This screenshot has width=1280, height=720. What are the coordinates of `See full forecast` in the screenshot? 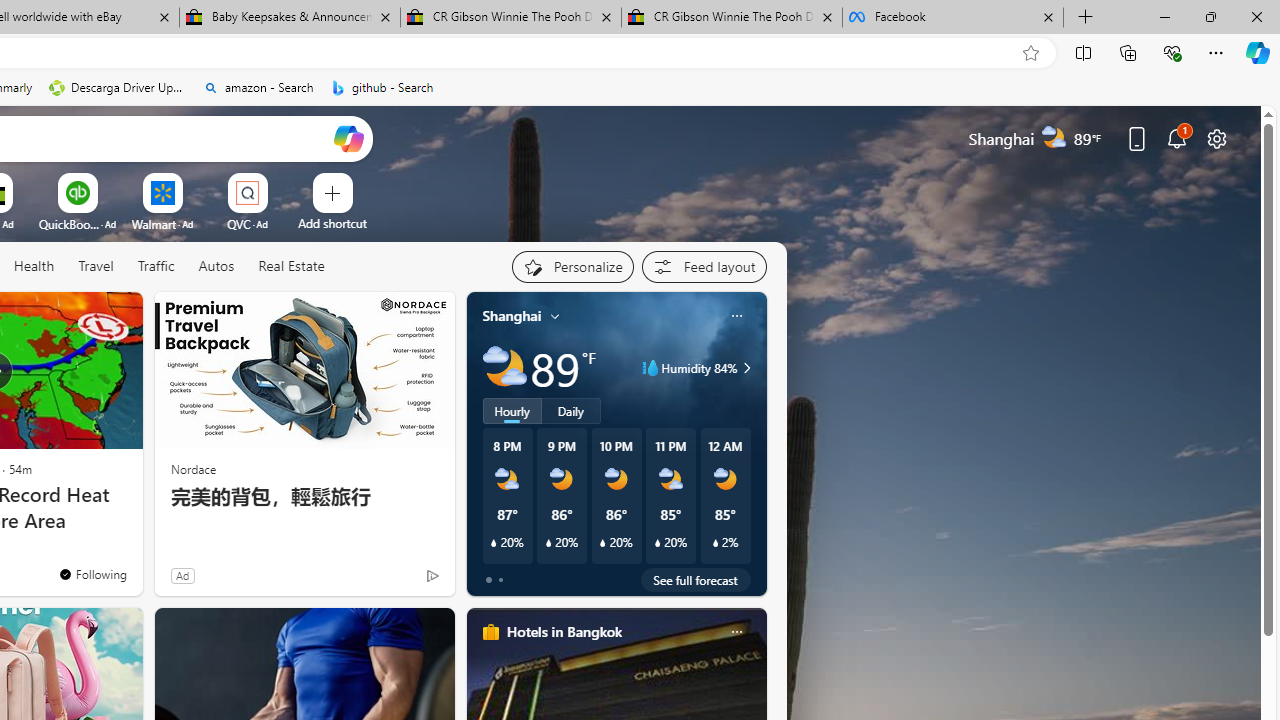 It's located at (696, 580).